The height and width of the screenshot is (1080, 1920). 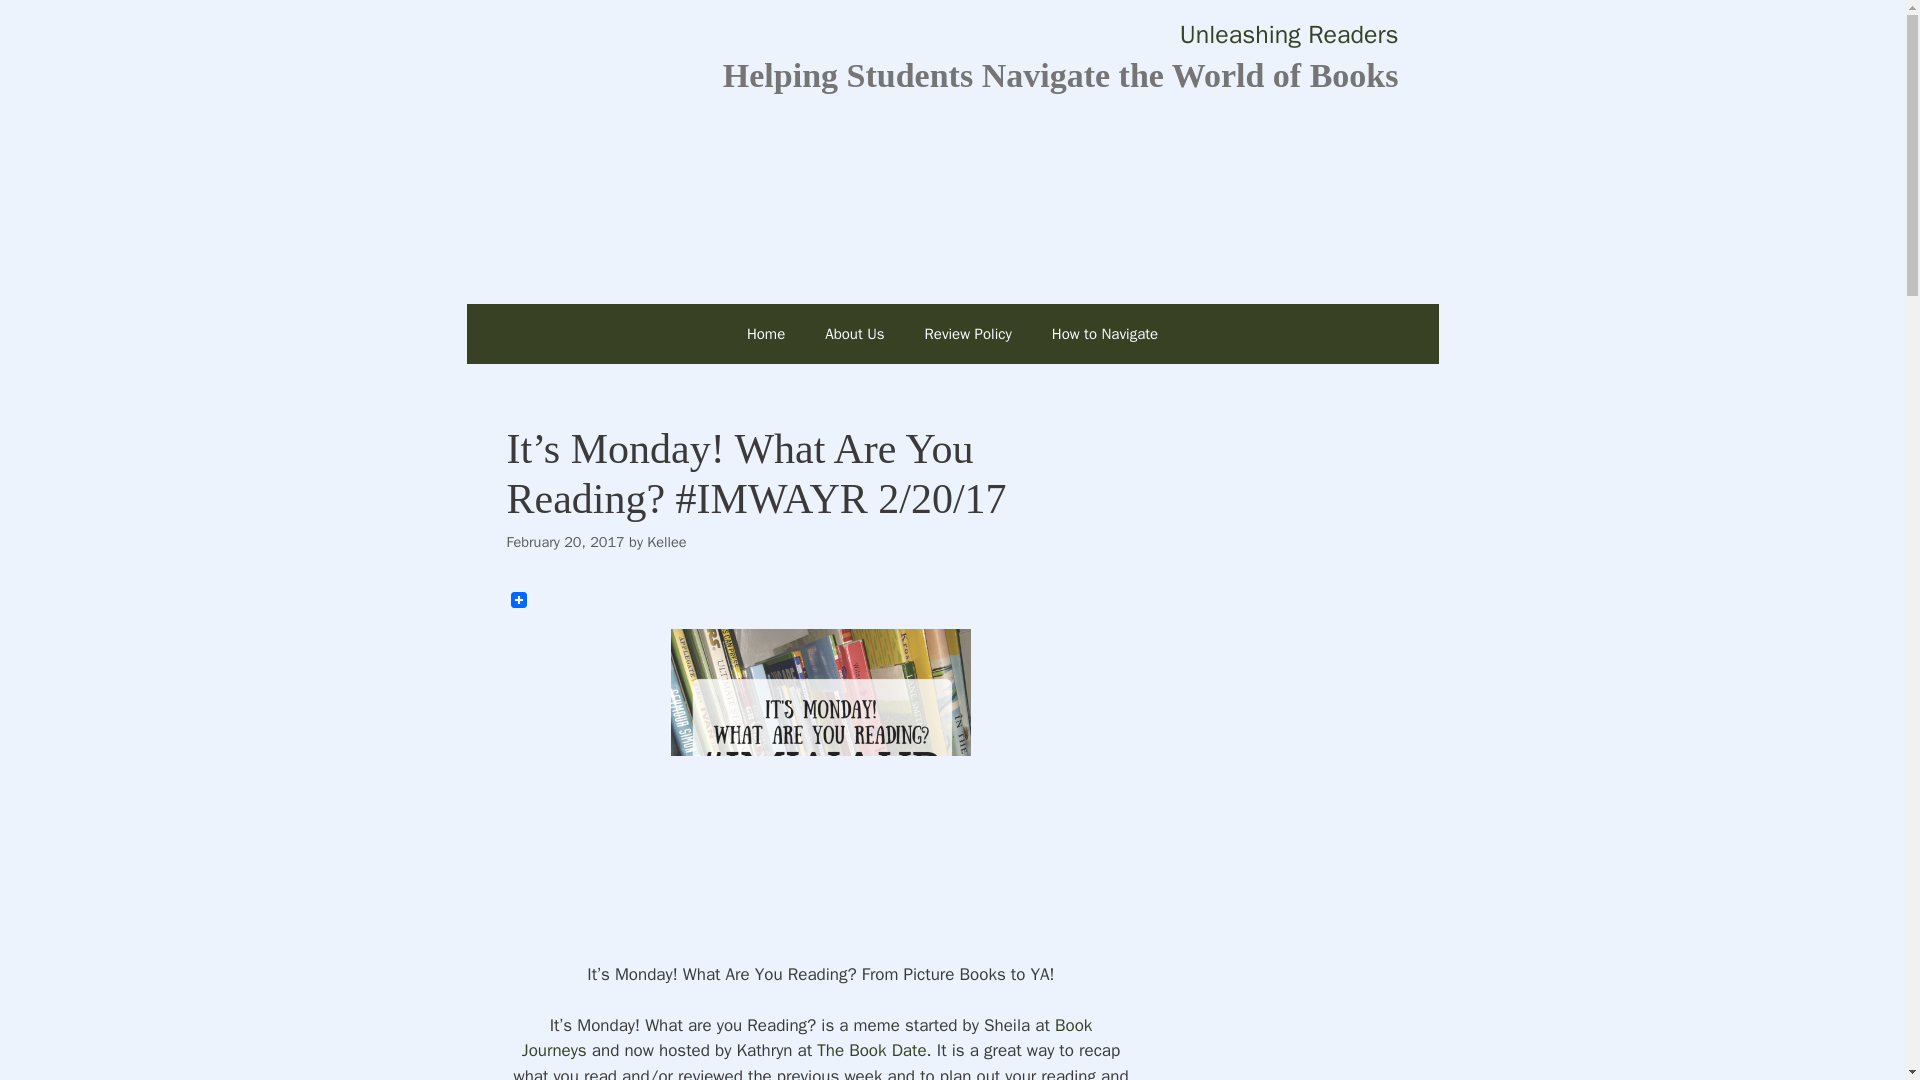 What do you see at coordinates (854, 333) in the screenshot?
I see `About Us` at bounding box center [854, 333].